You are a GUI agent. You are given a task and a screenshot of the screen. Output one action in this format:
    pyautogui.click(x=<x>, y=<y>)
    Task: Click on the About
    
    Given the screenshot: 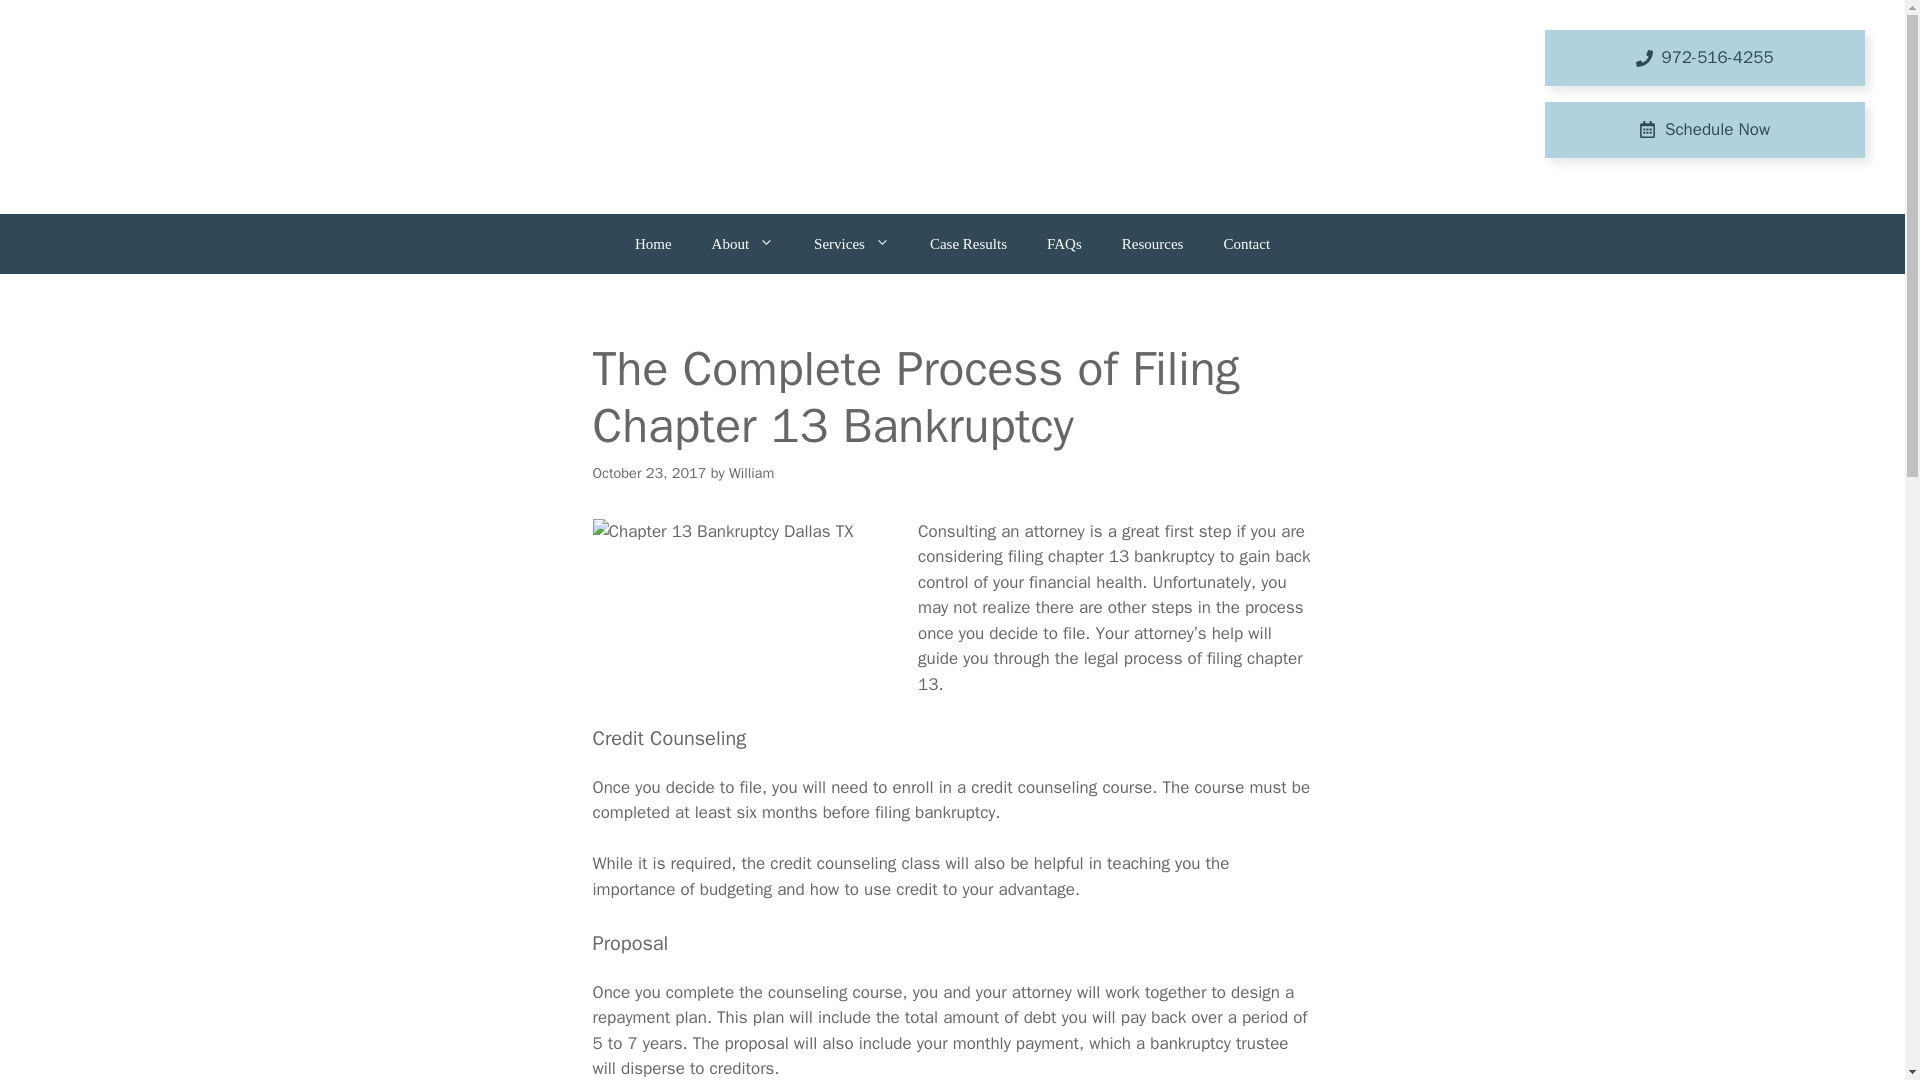 What is the action you would take?
    pyautogui.click(x=742, y=244)
    